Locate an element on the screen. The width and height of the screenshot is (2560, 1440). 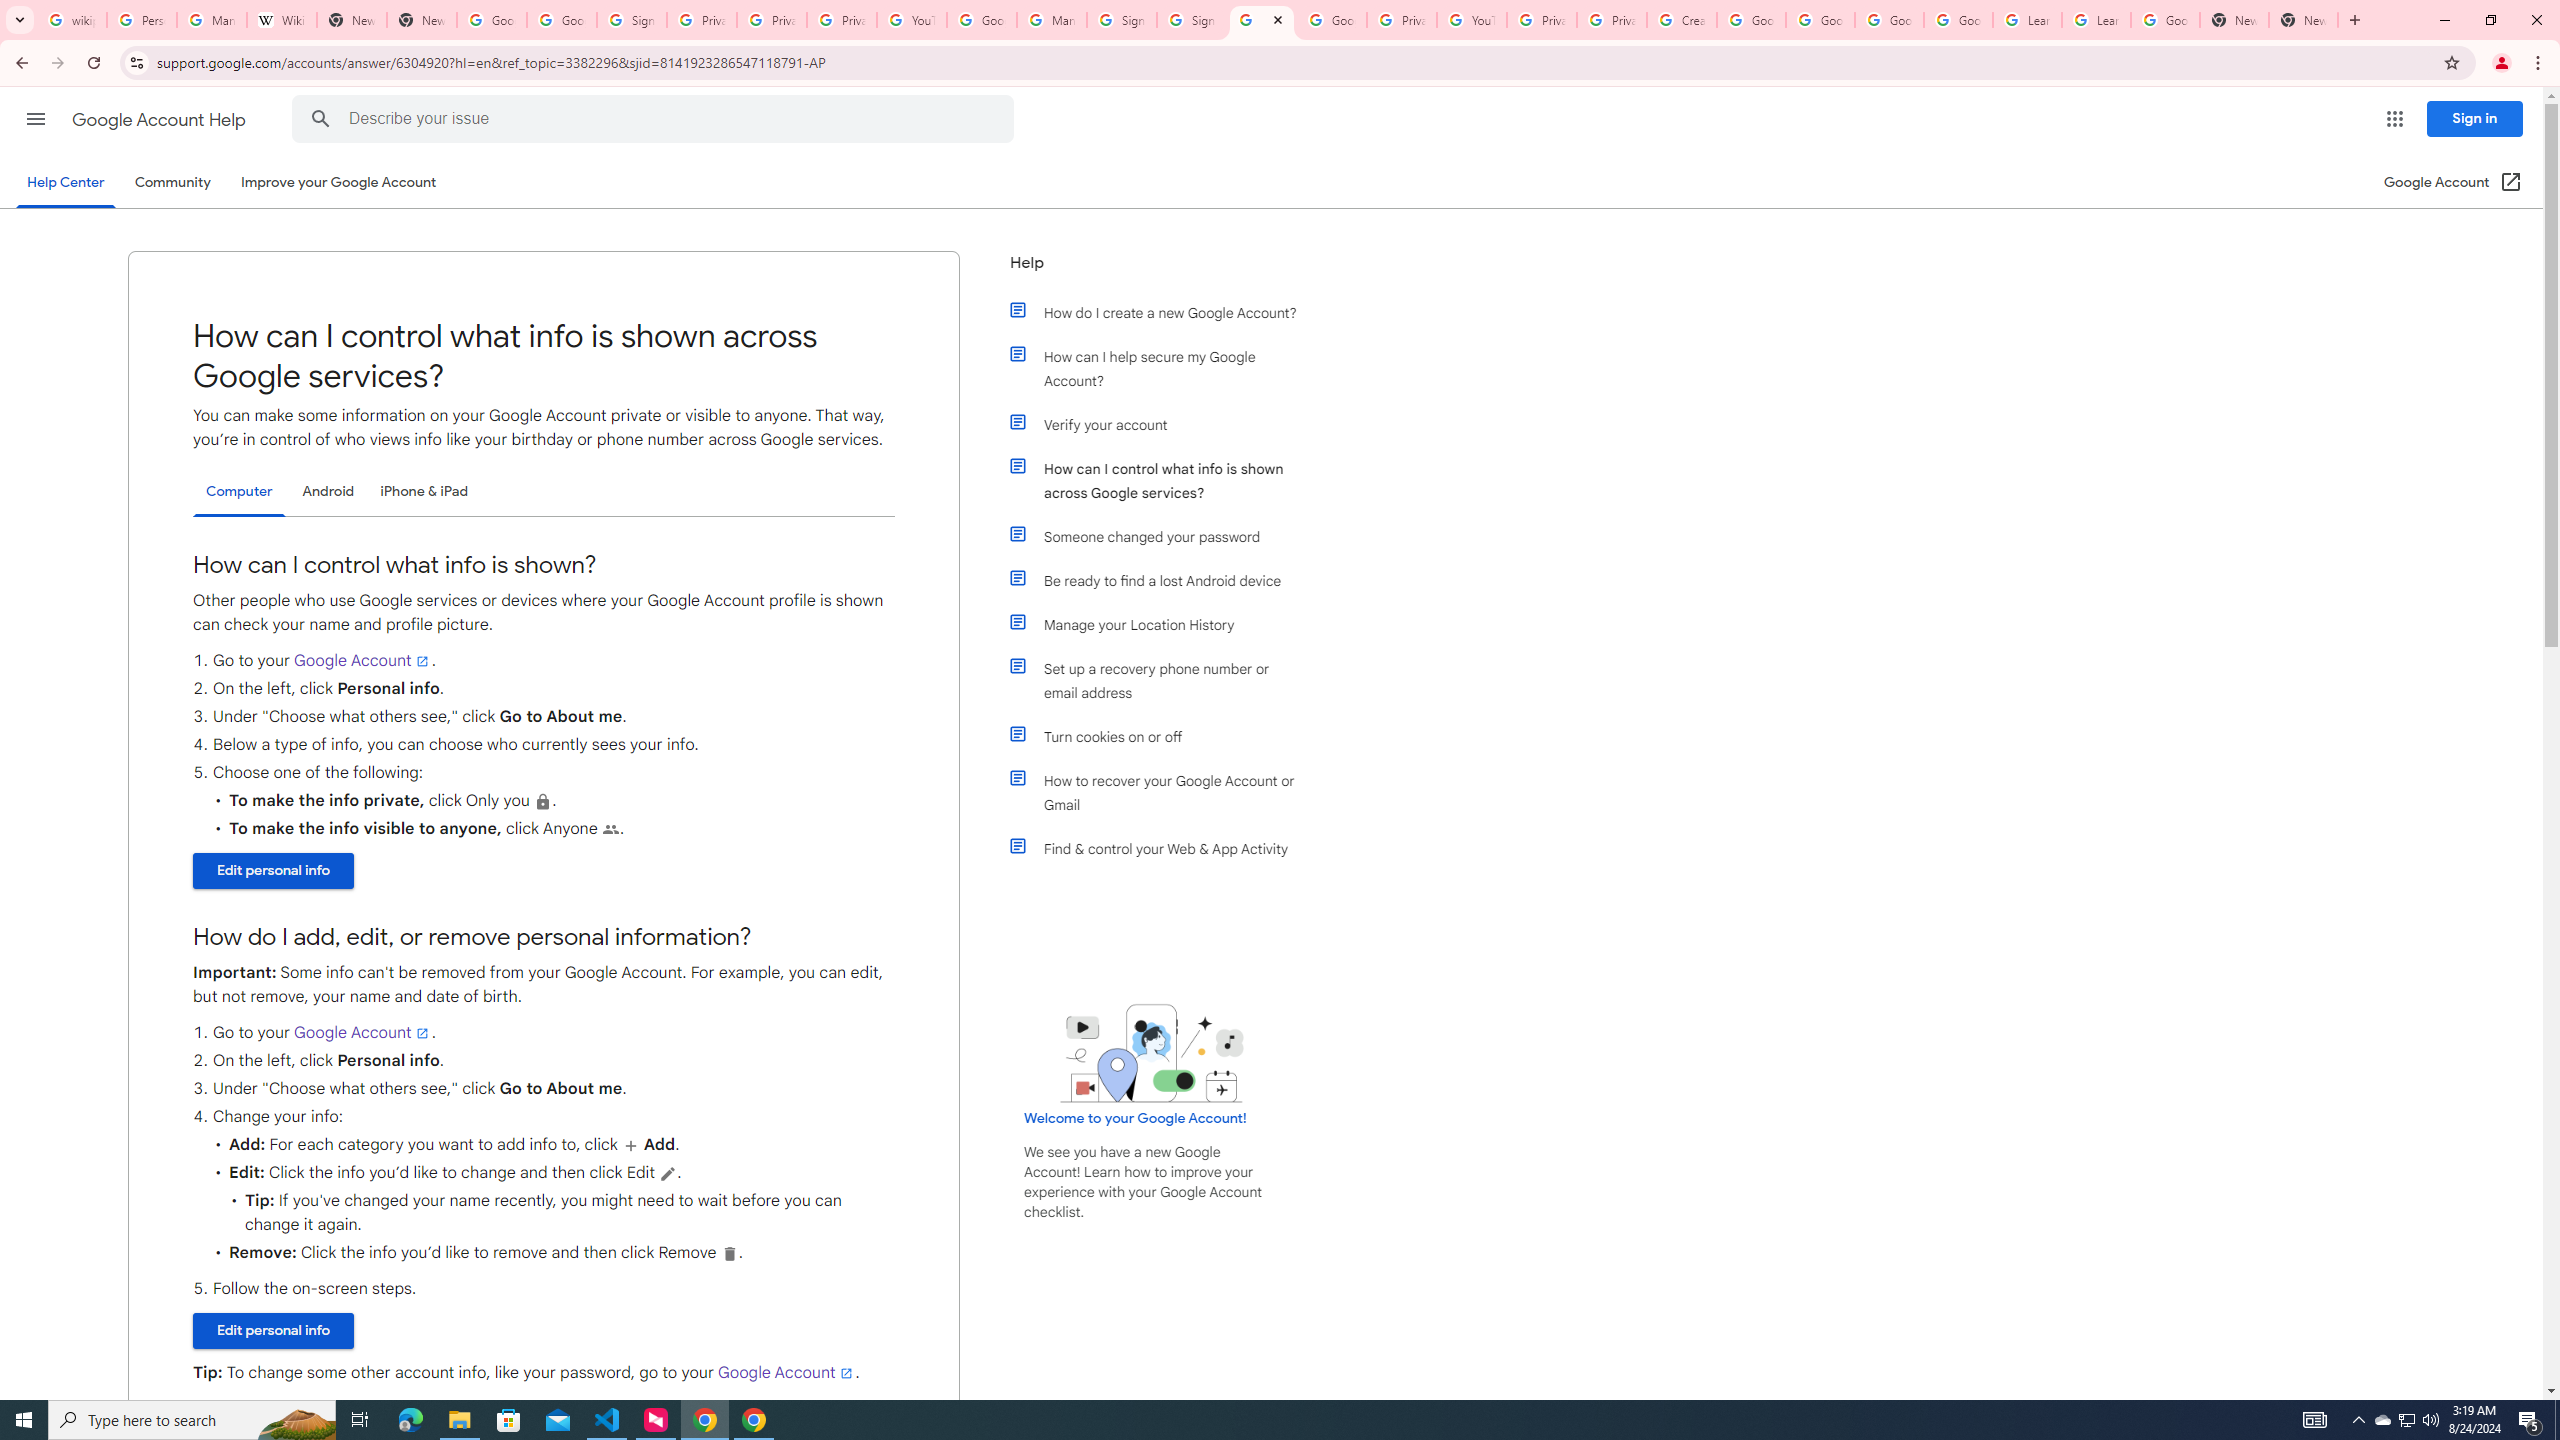
Sign in - Google Accounts is located at coordinates (1120, 20).